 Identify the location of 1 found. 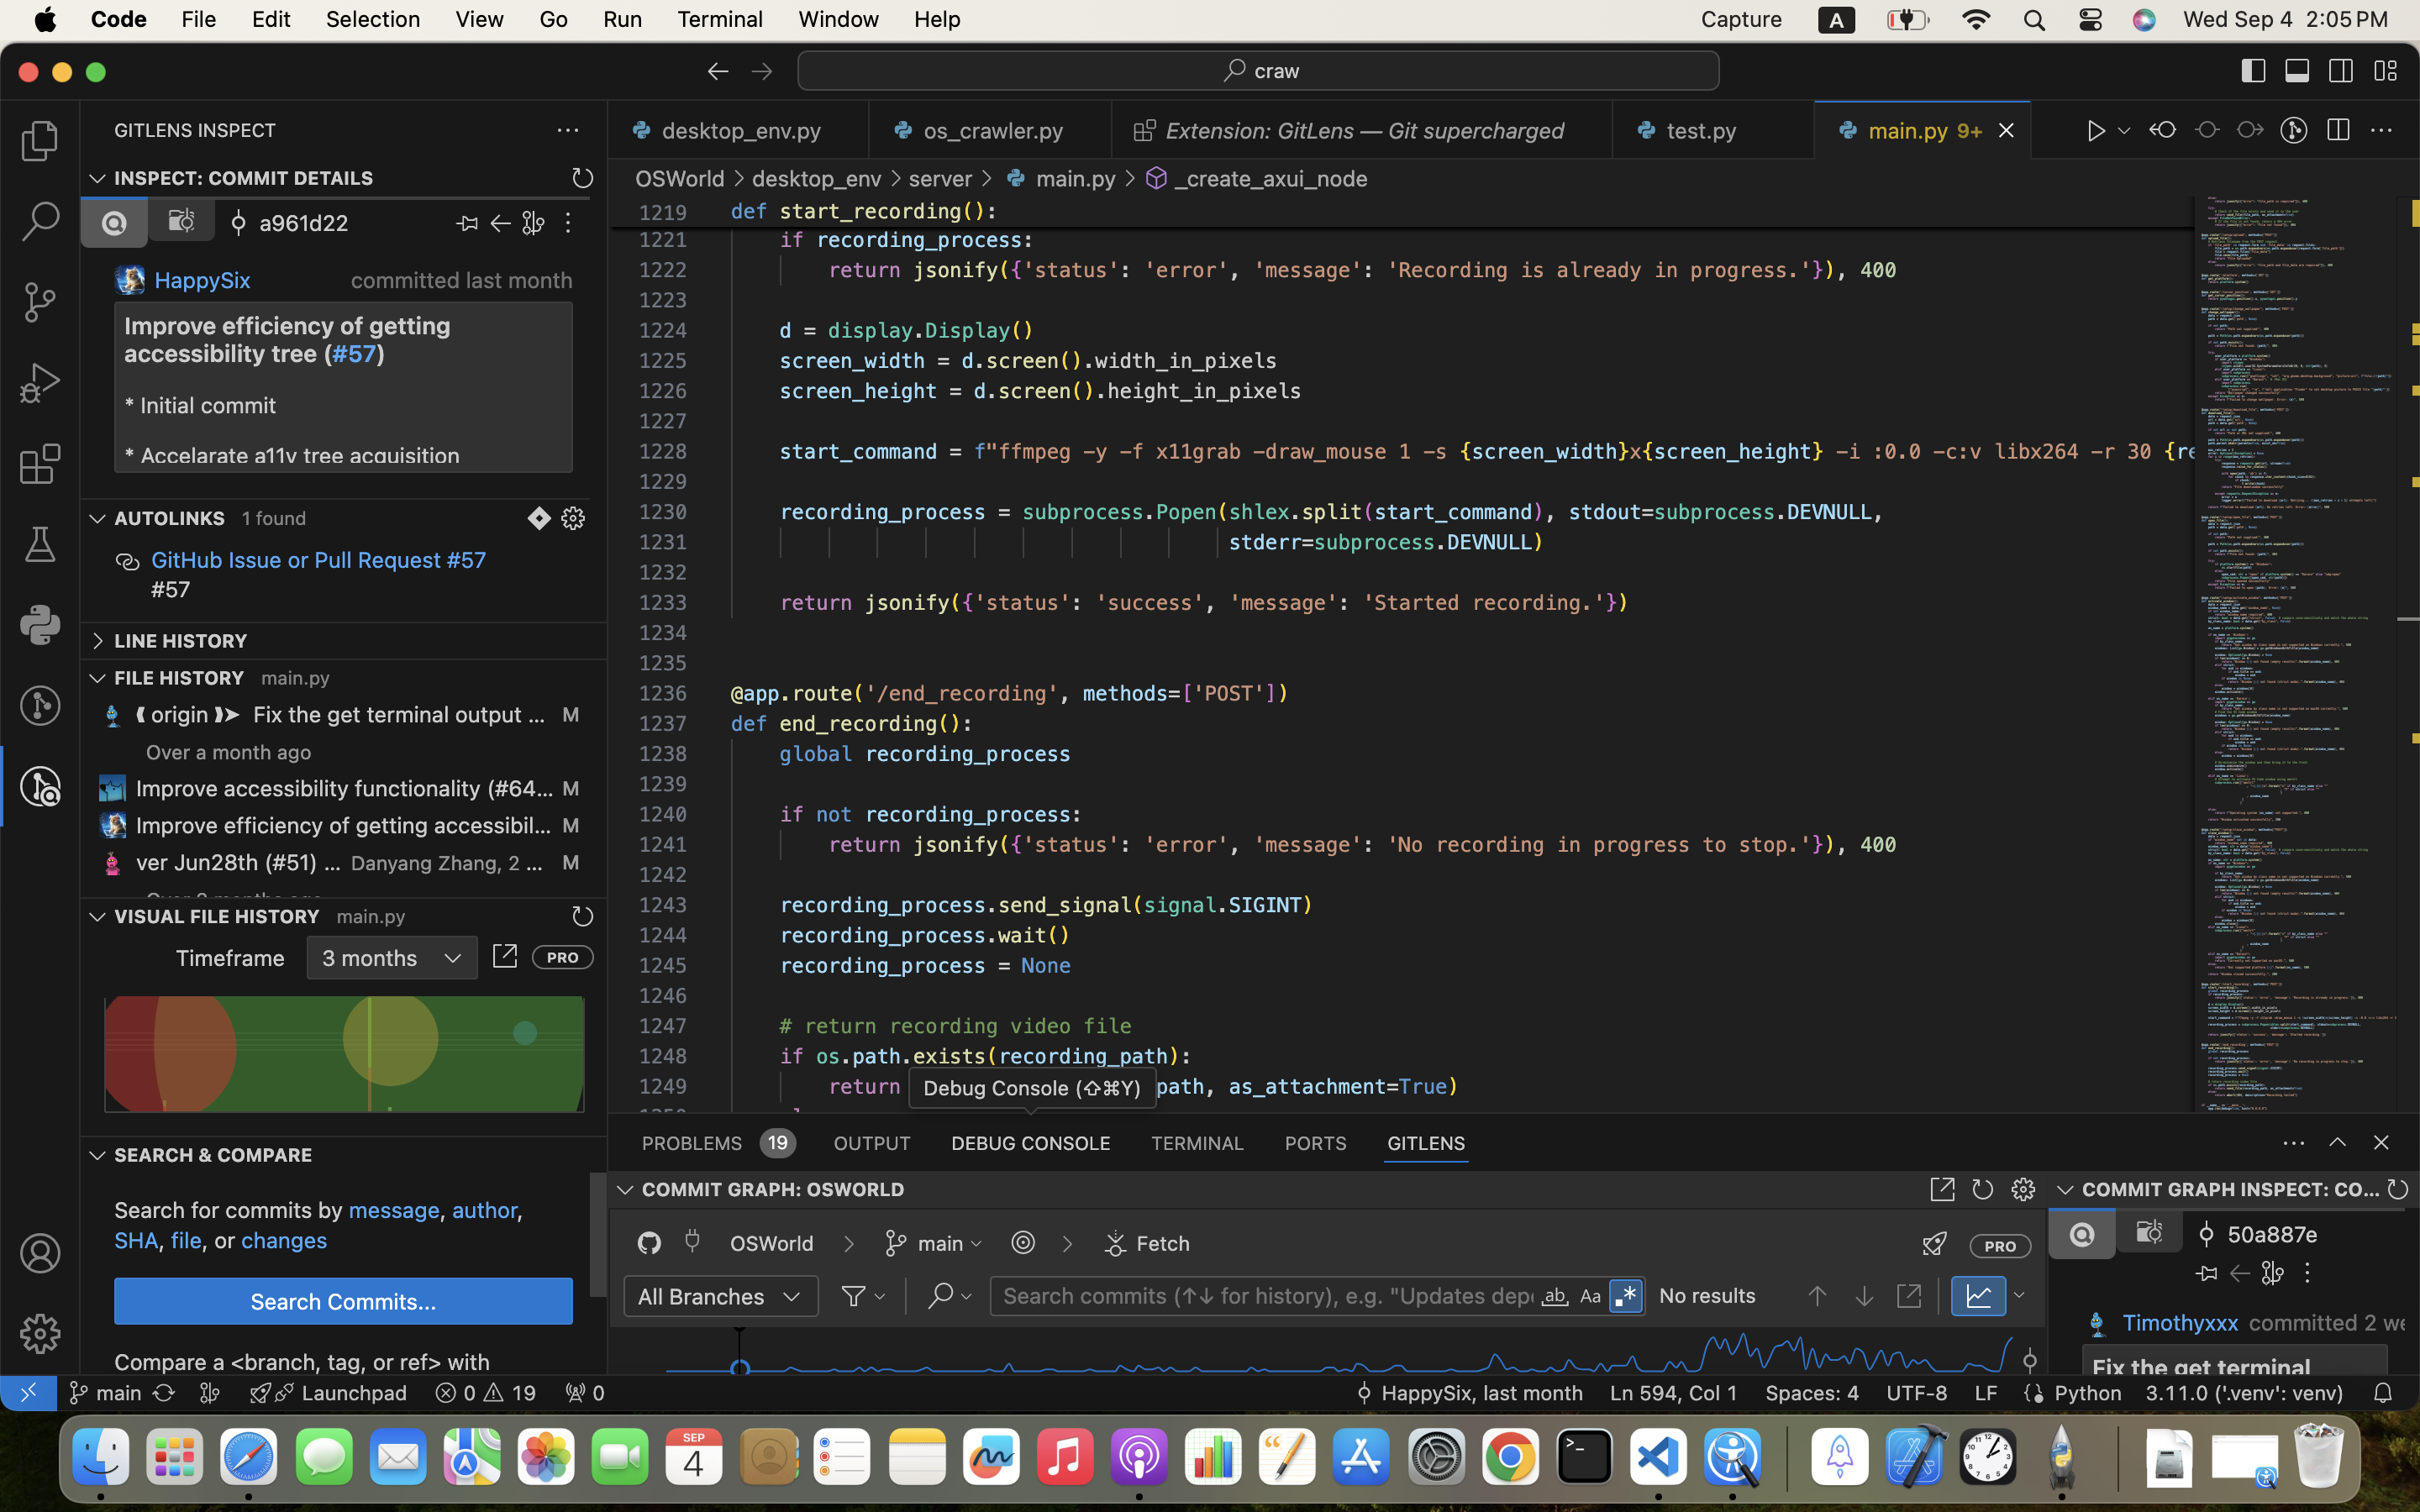
(275, 519).